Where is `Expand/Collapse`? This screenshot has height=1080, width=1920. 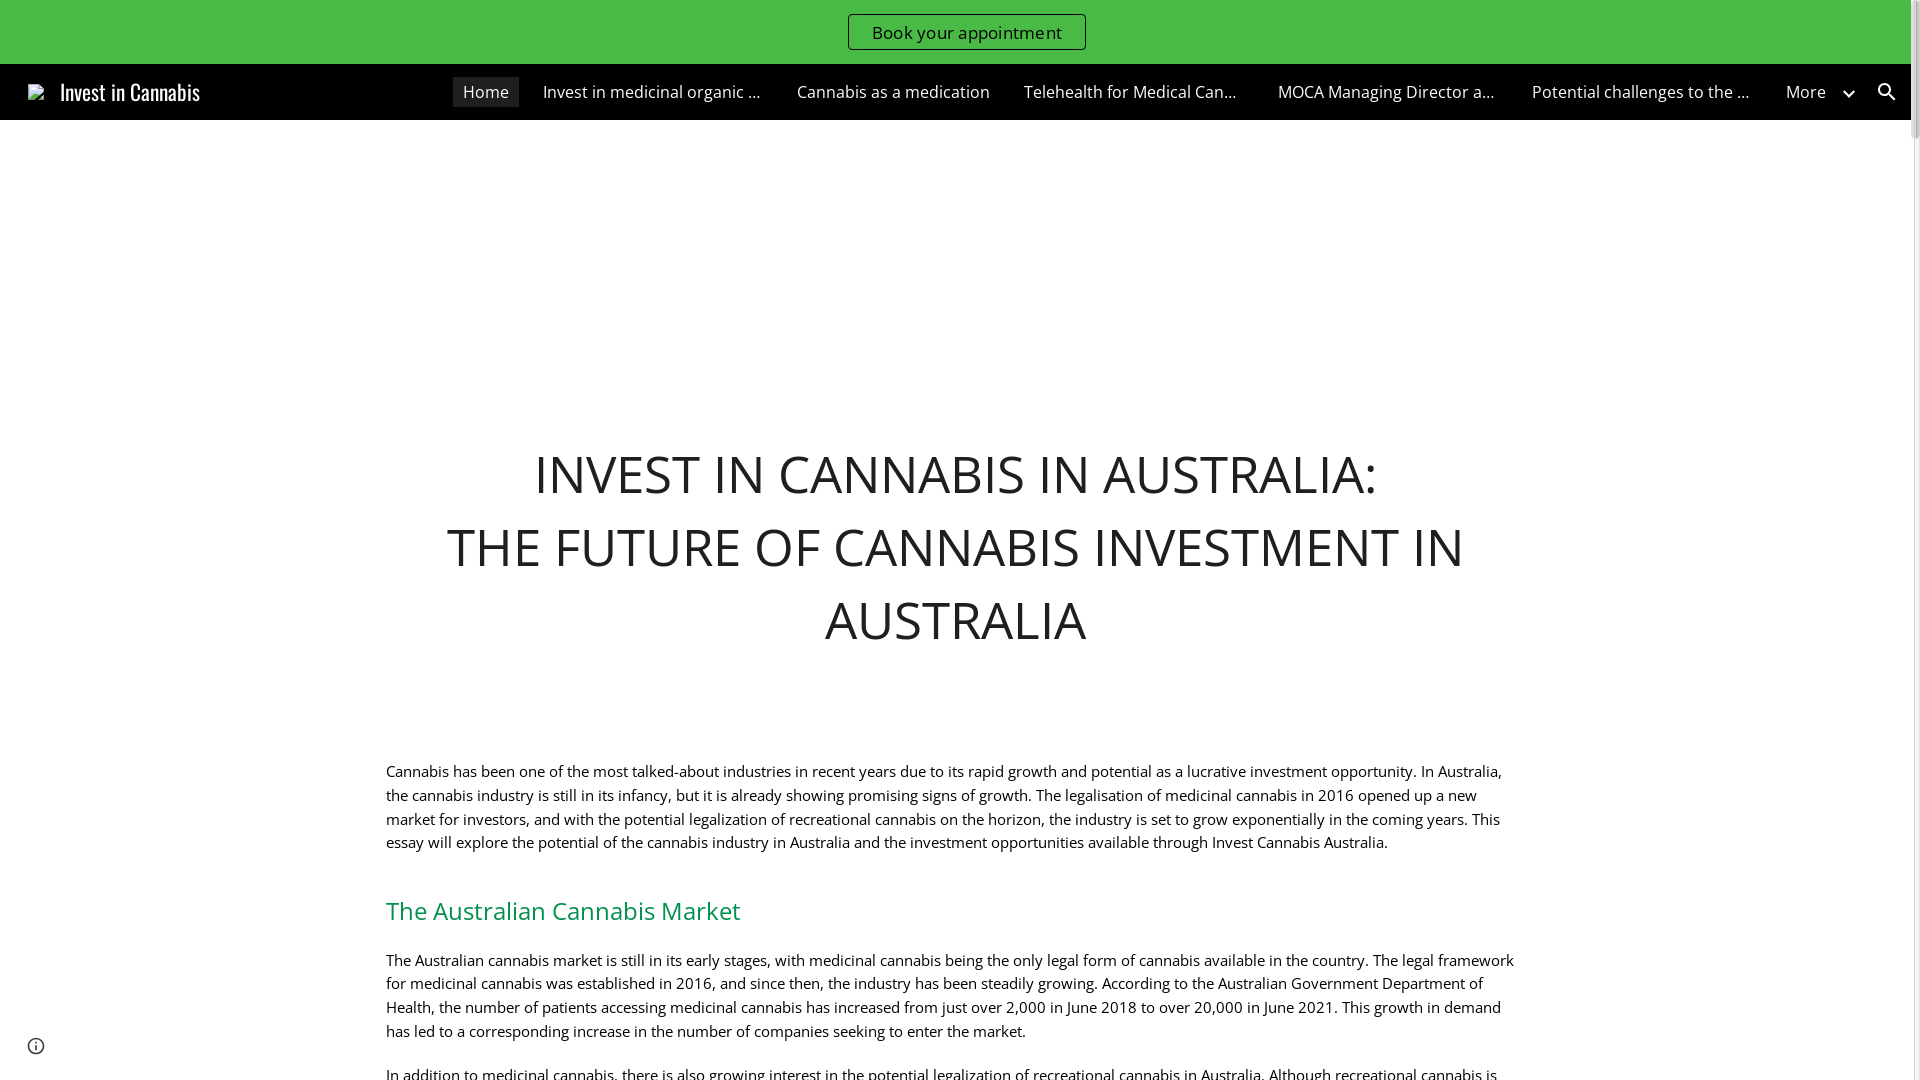 Expand/Collapse is located at coordinates (1848, 92).